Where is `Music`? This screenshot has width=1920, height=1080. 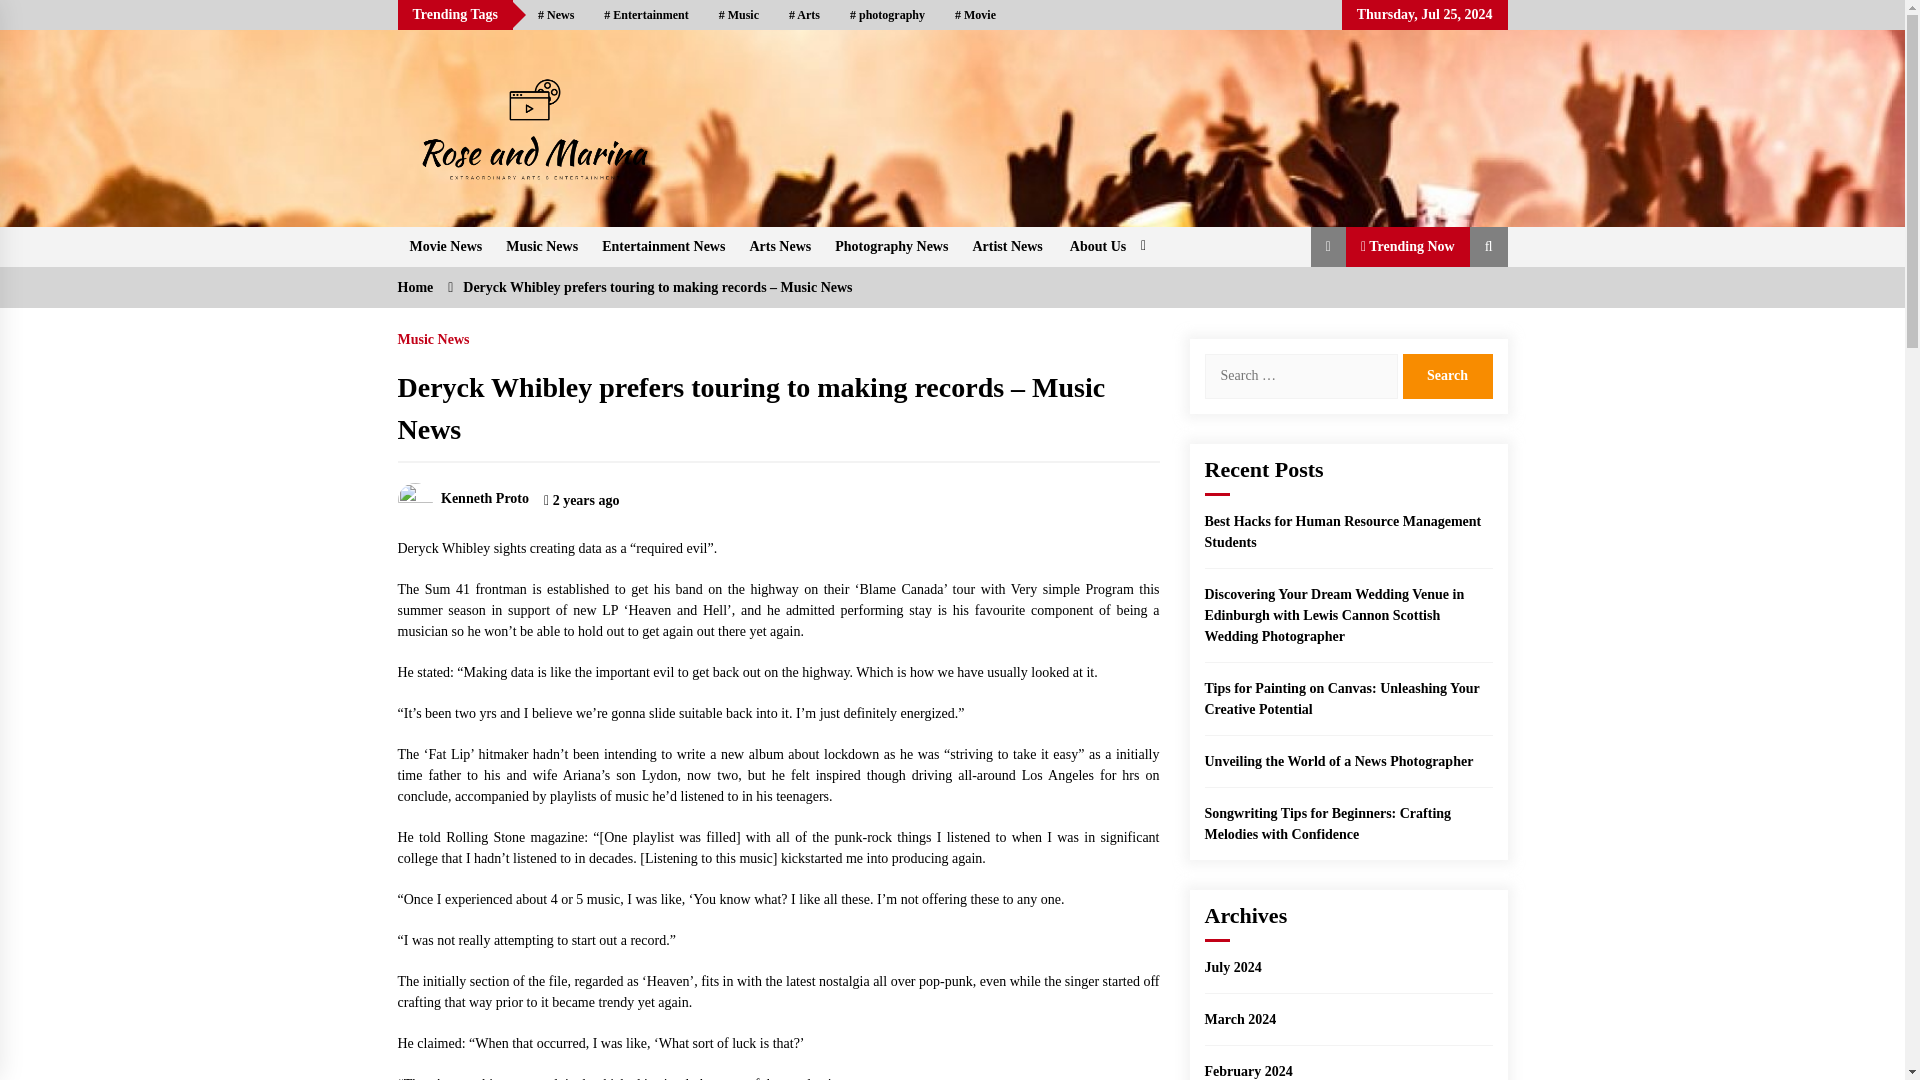 Music is located at coordinates (738, 15).